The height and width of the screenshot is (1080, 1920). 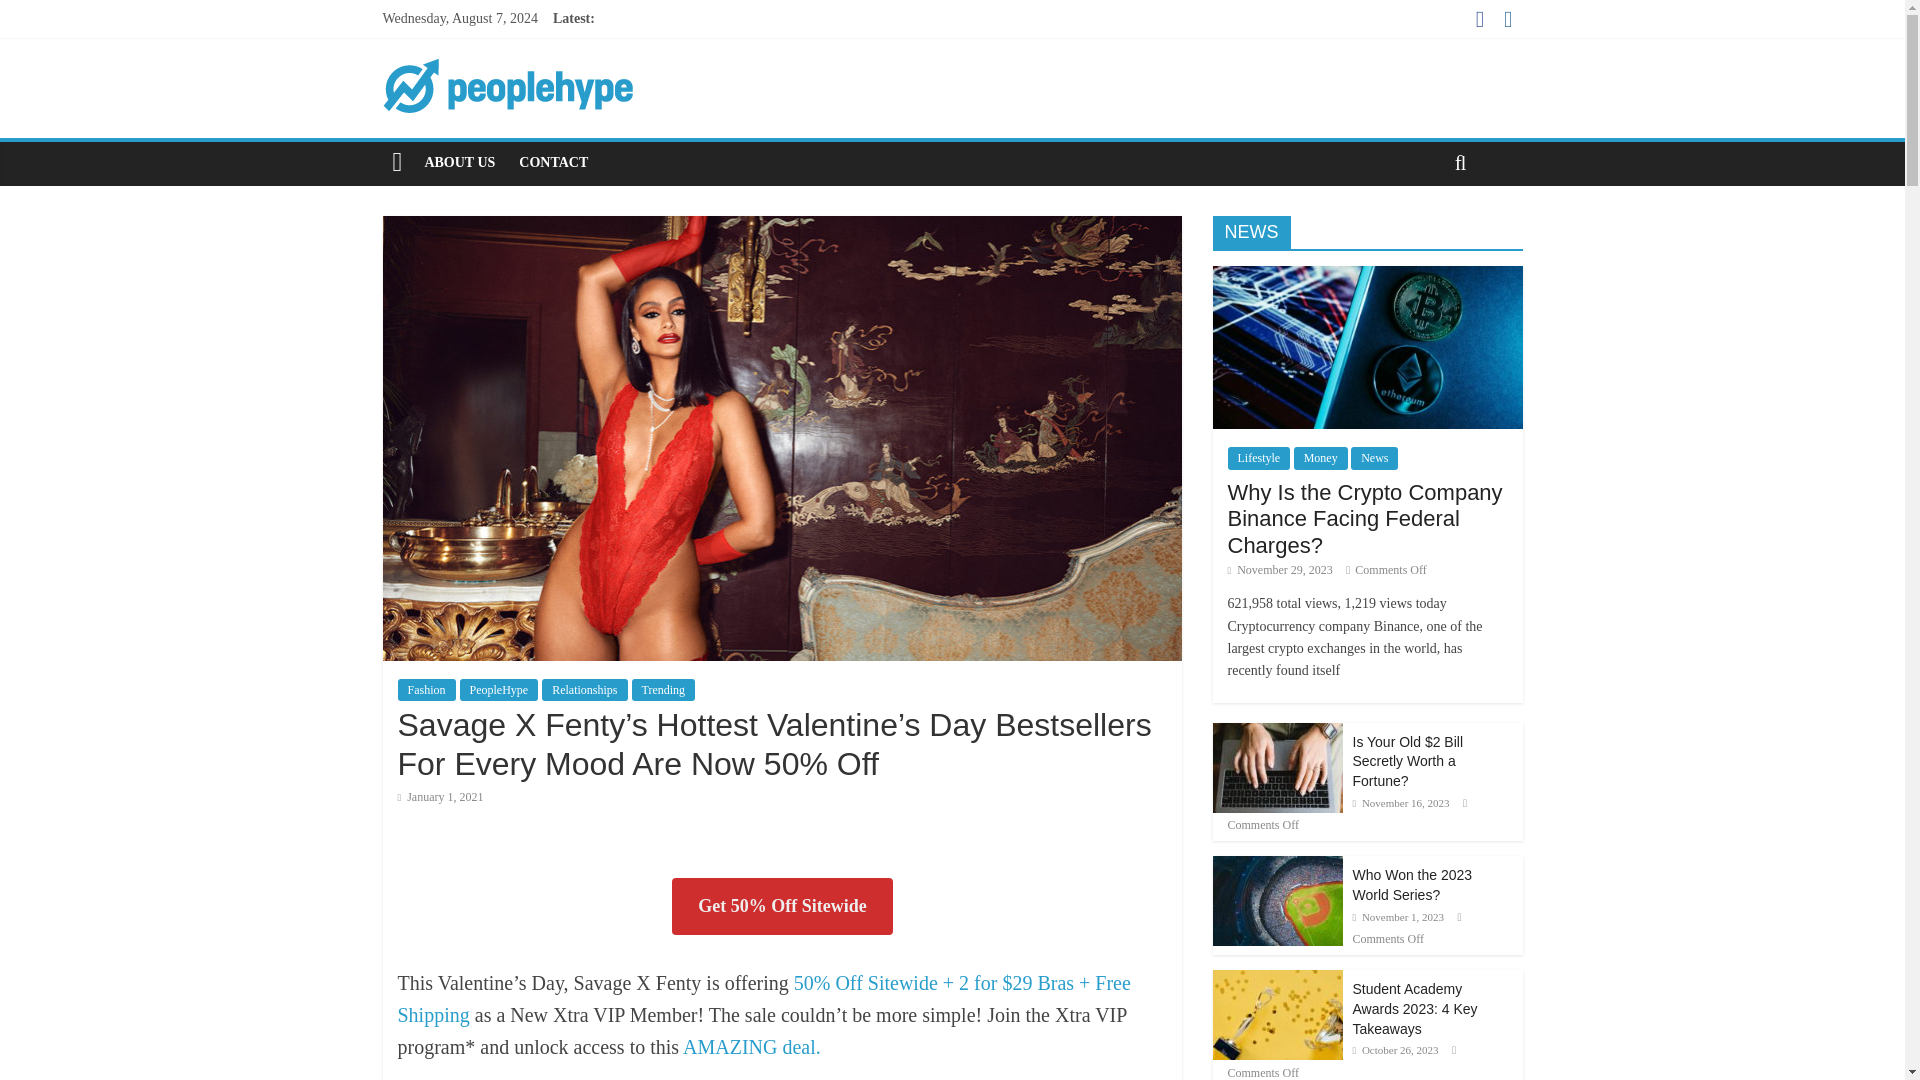 What do you see at coordinates (584, 690) in the screenshot?
I see `Relationships` at bounding box center [584, 690].